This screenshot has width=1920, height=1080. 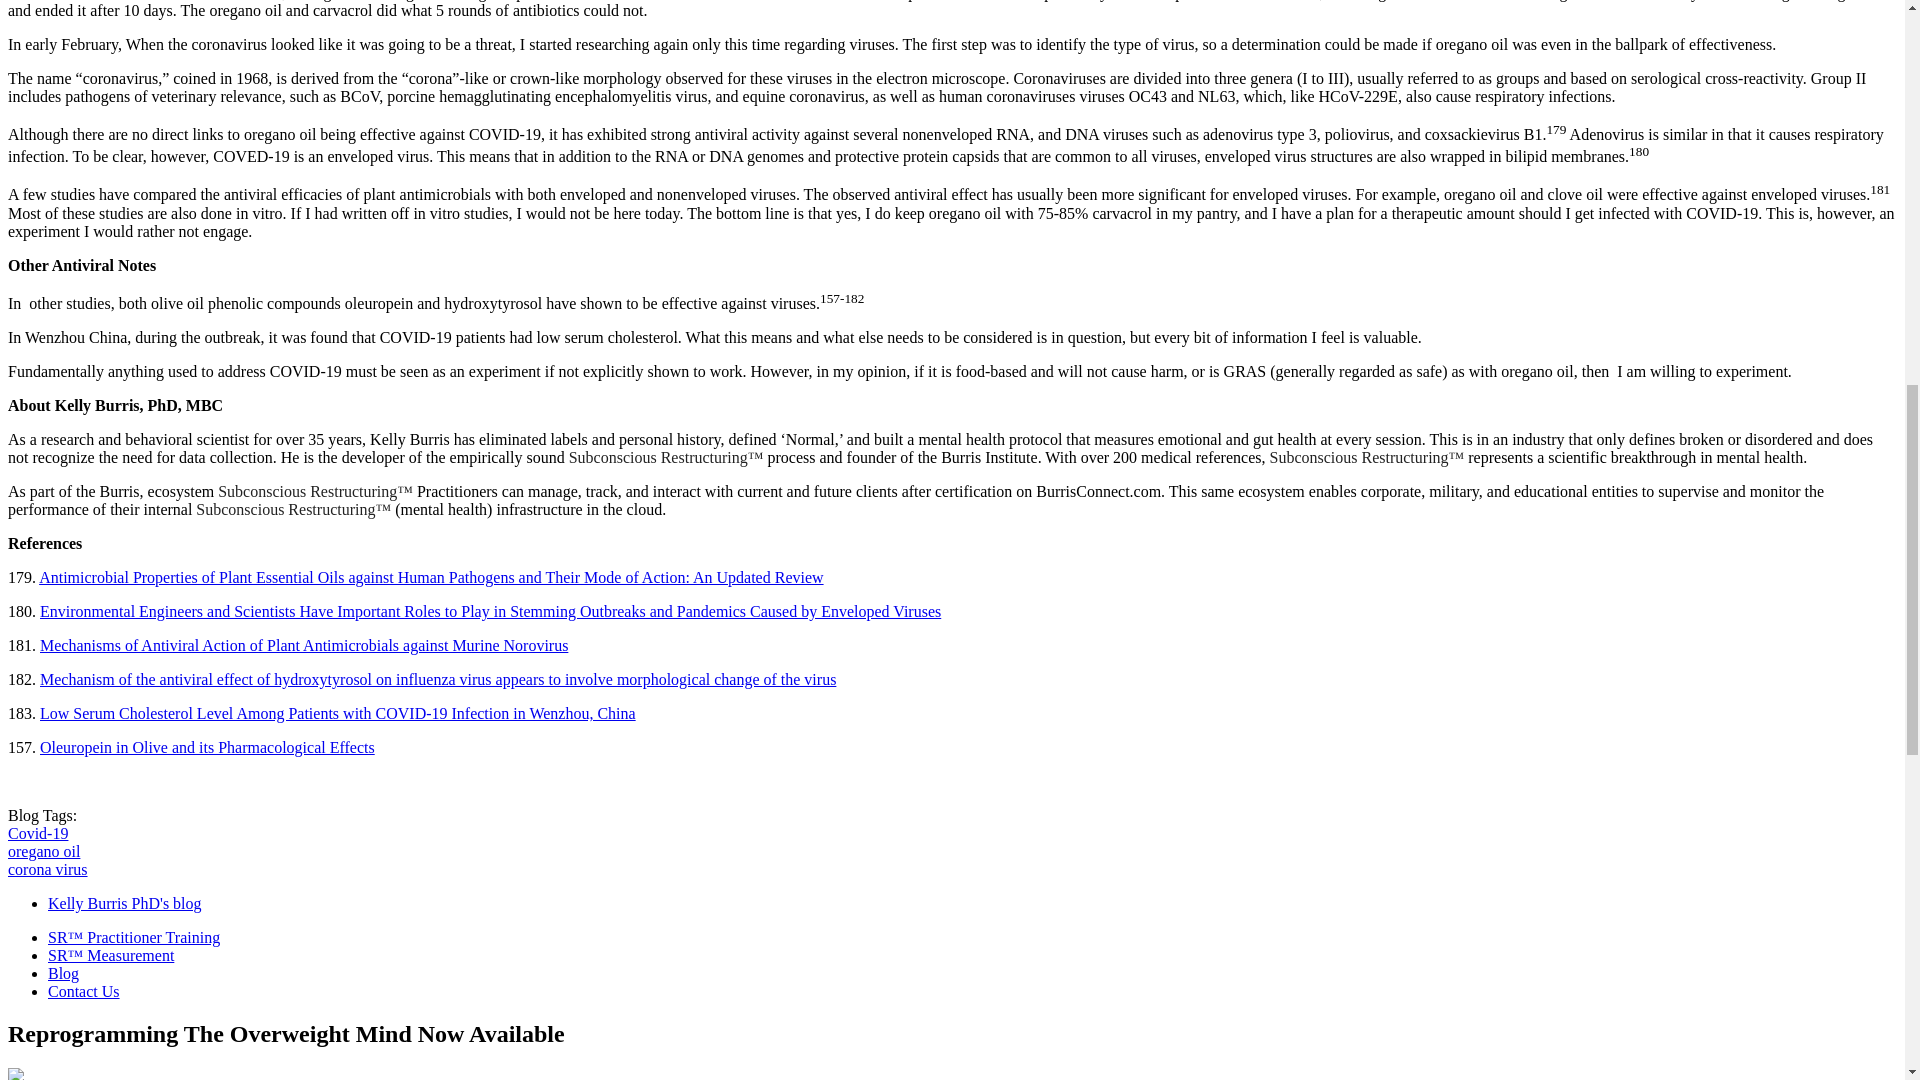 What do you see at coordinates (207, 747) in the screenshot?
I see `Oleuropein in Olive and its Pharmacological Effects` at bounding box center [207, 747].